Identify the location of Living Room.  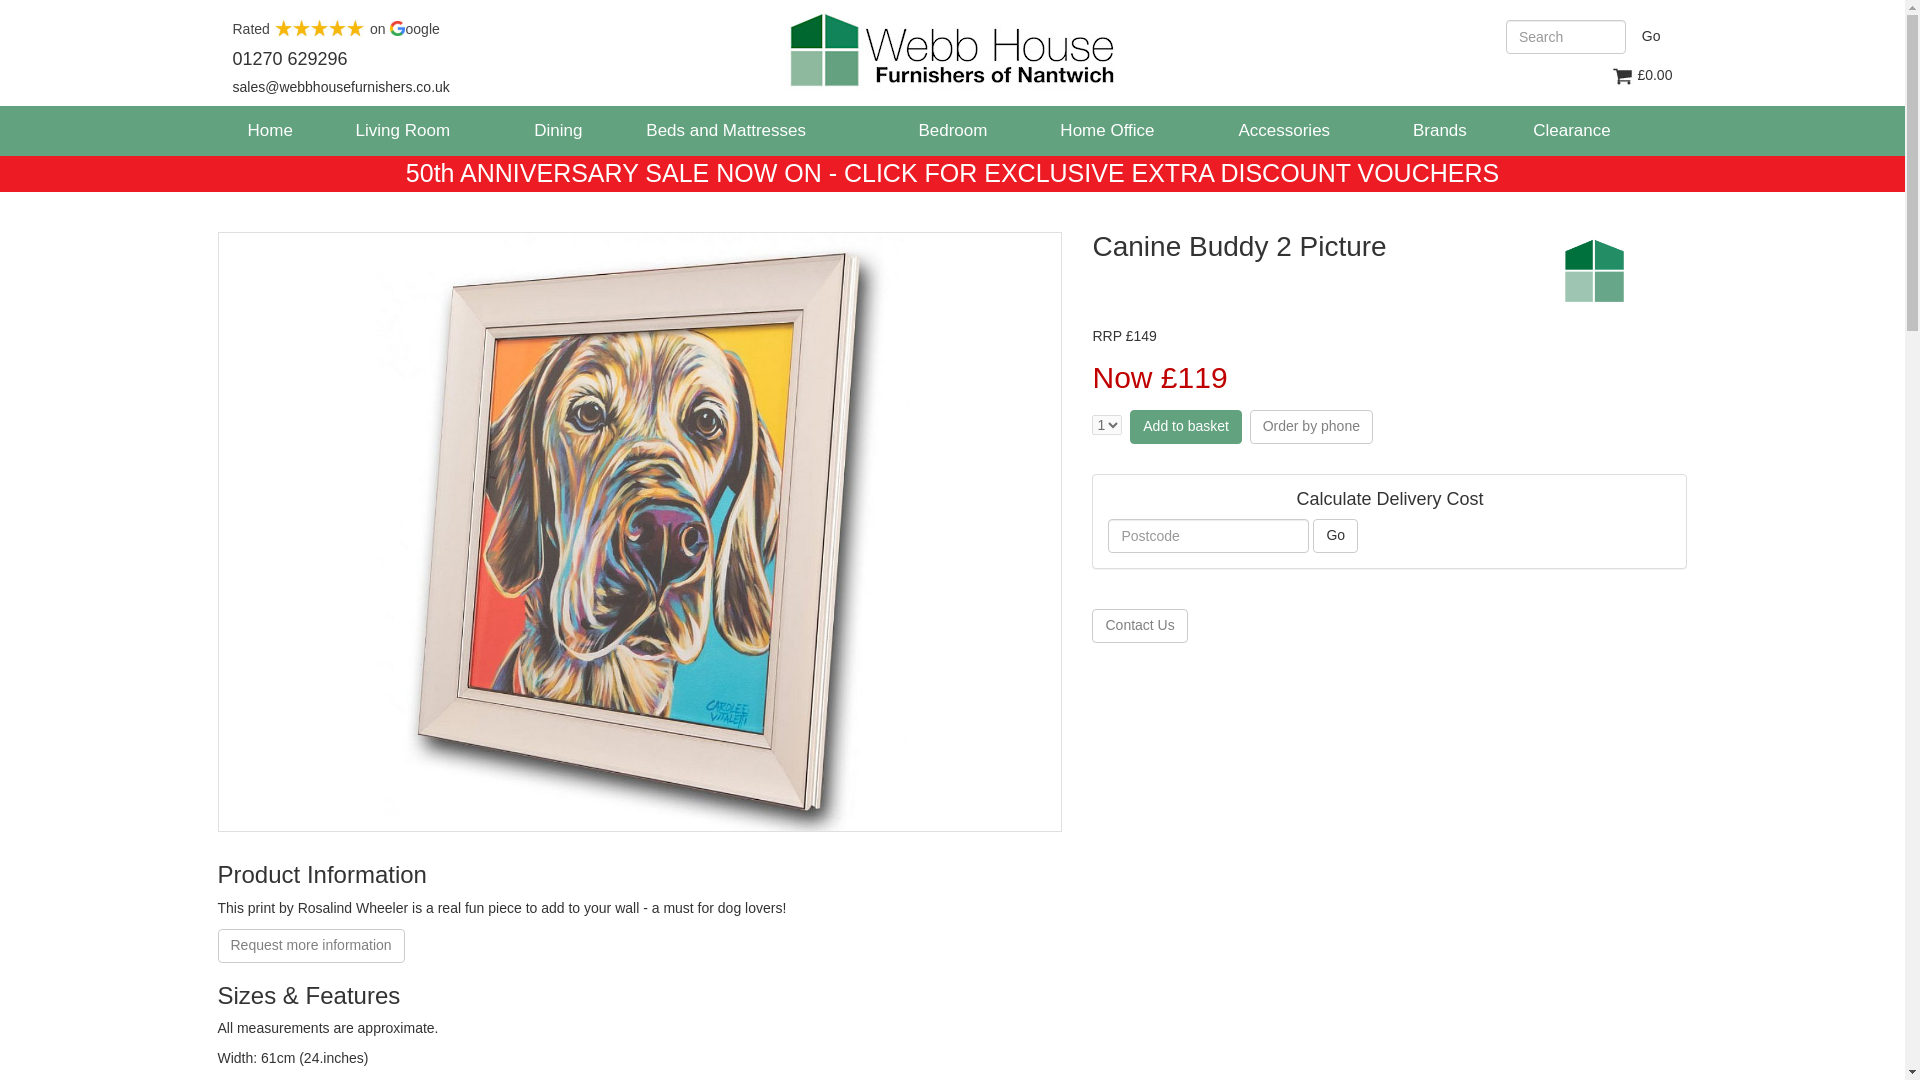
(404, 130).